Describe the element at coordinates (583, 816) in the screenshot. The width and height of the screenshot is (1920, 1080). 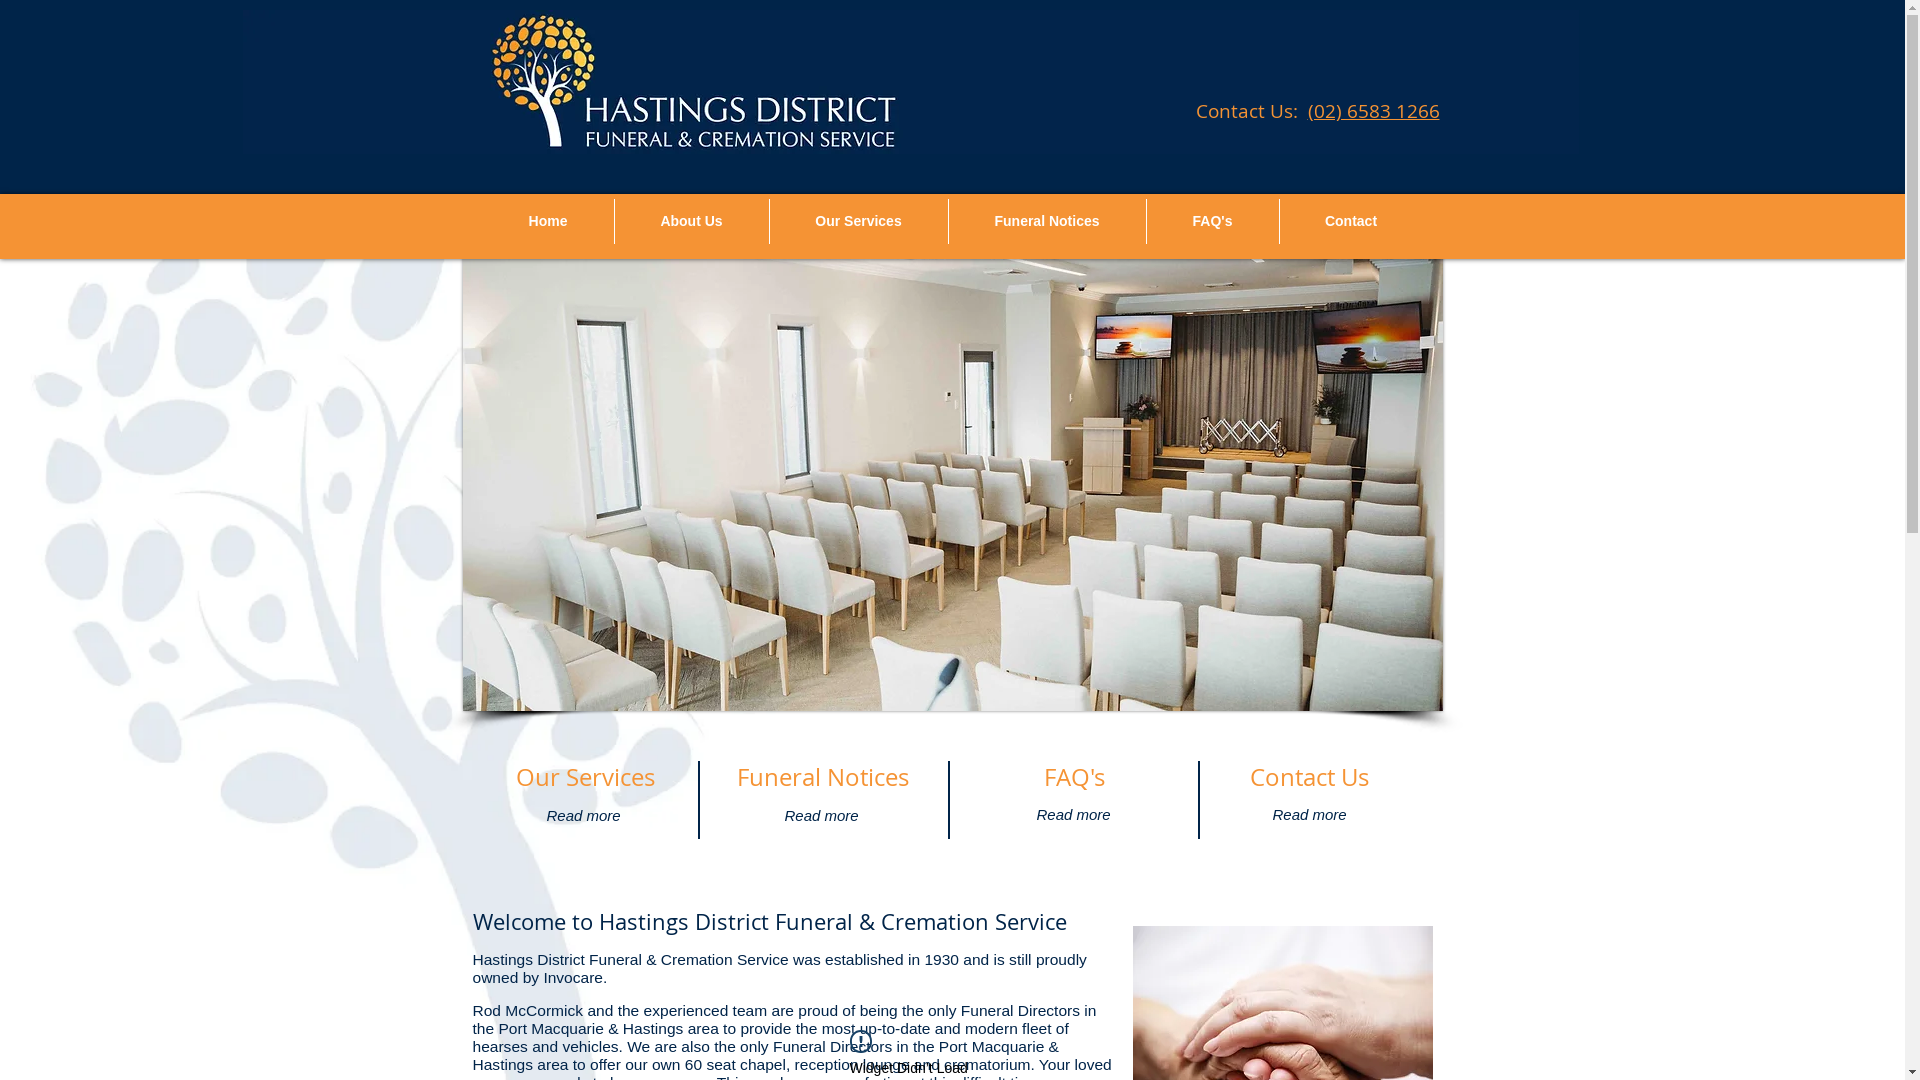
I see `Read more` at that location.